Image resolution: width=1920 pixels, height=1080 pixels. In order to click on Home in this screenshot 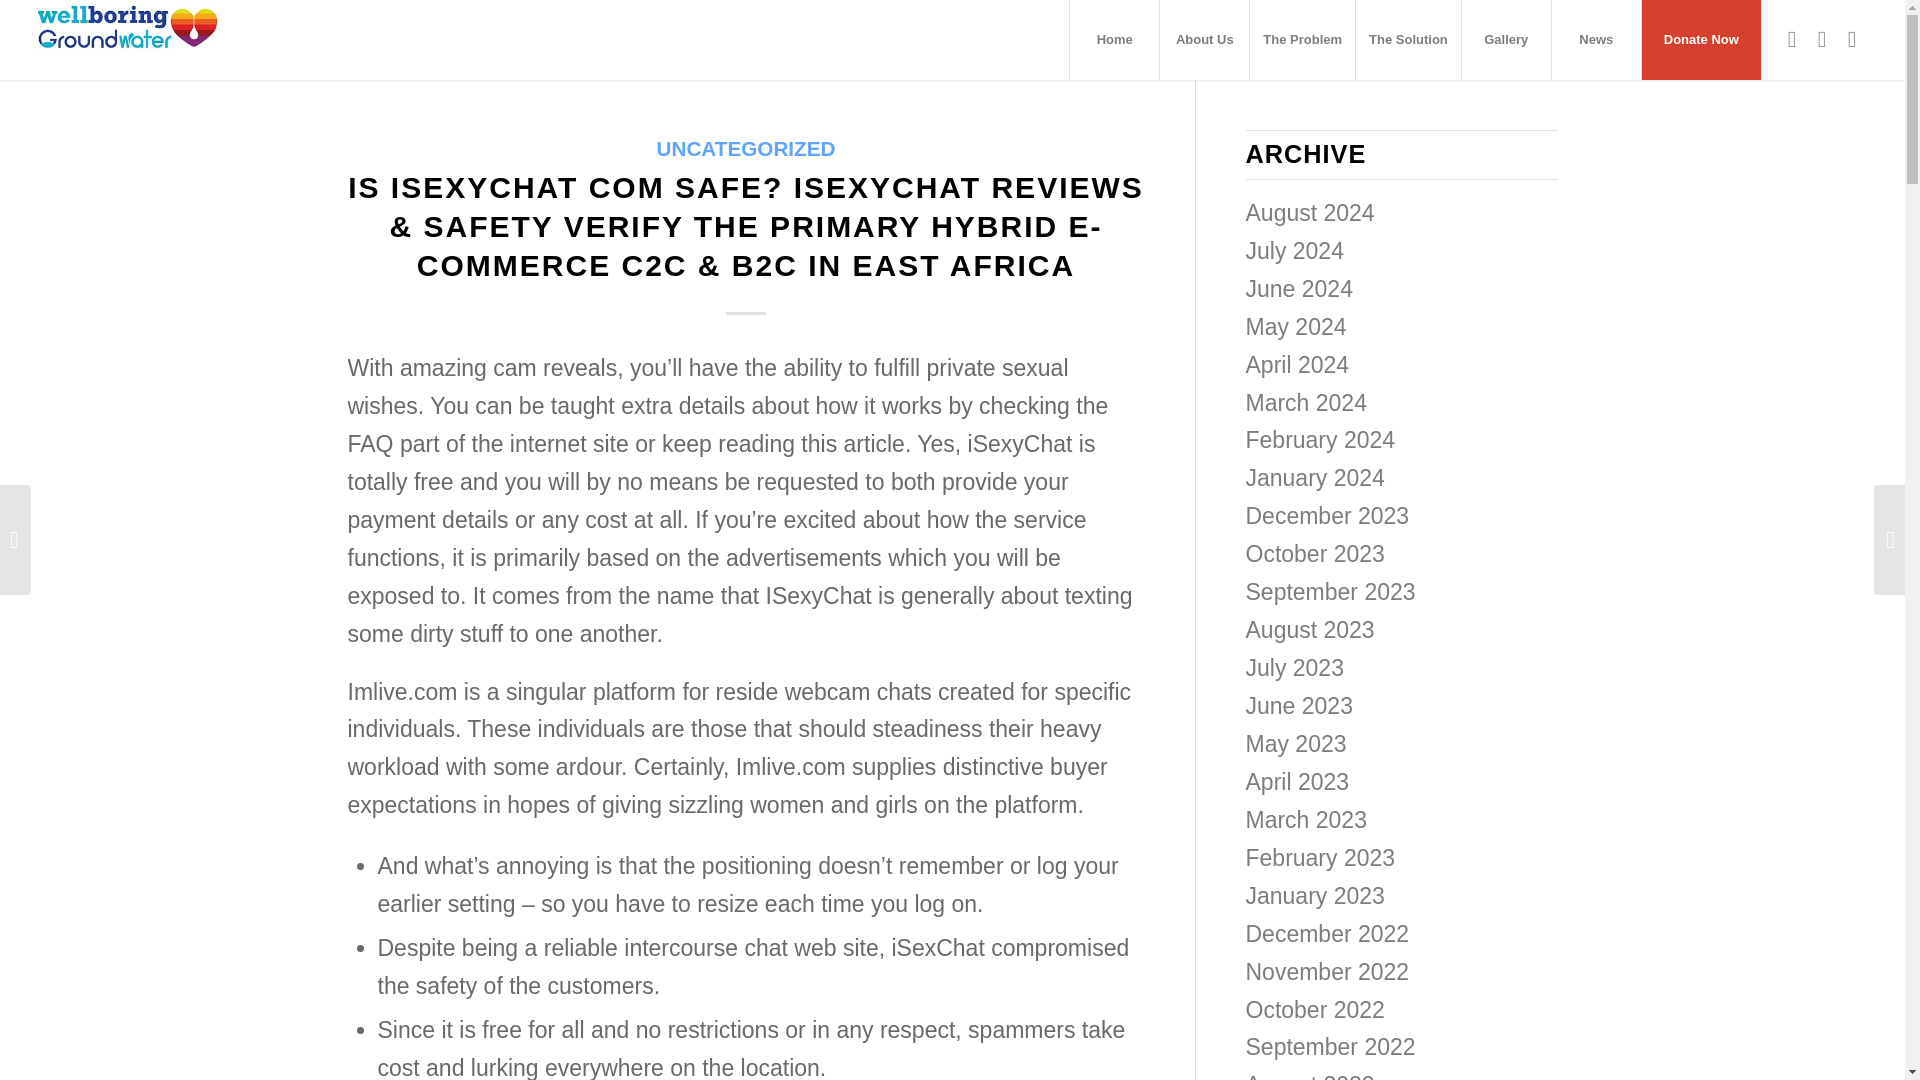, I will do `click(1114, 40)`.